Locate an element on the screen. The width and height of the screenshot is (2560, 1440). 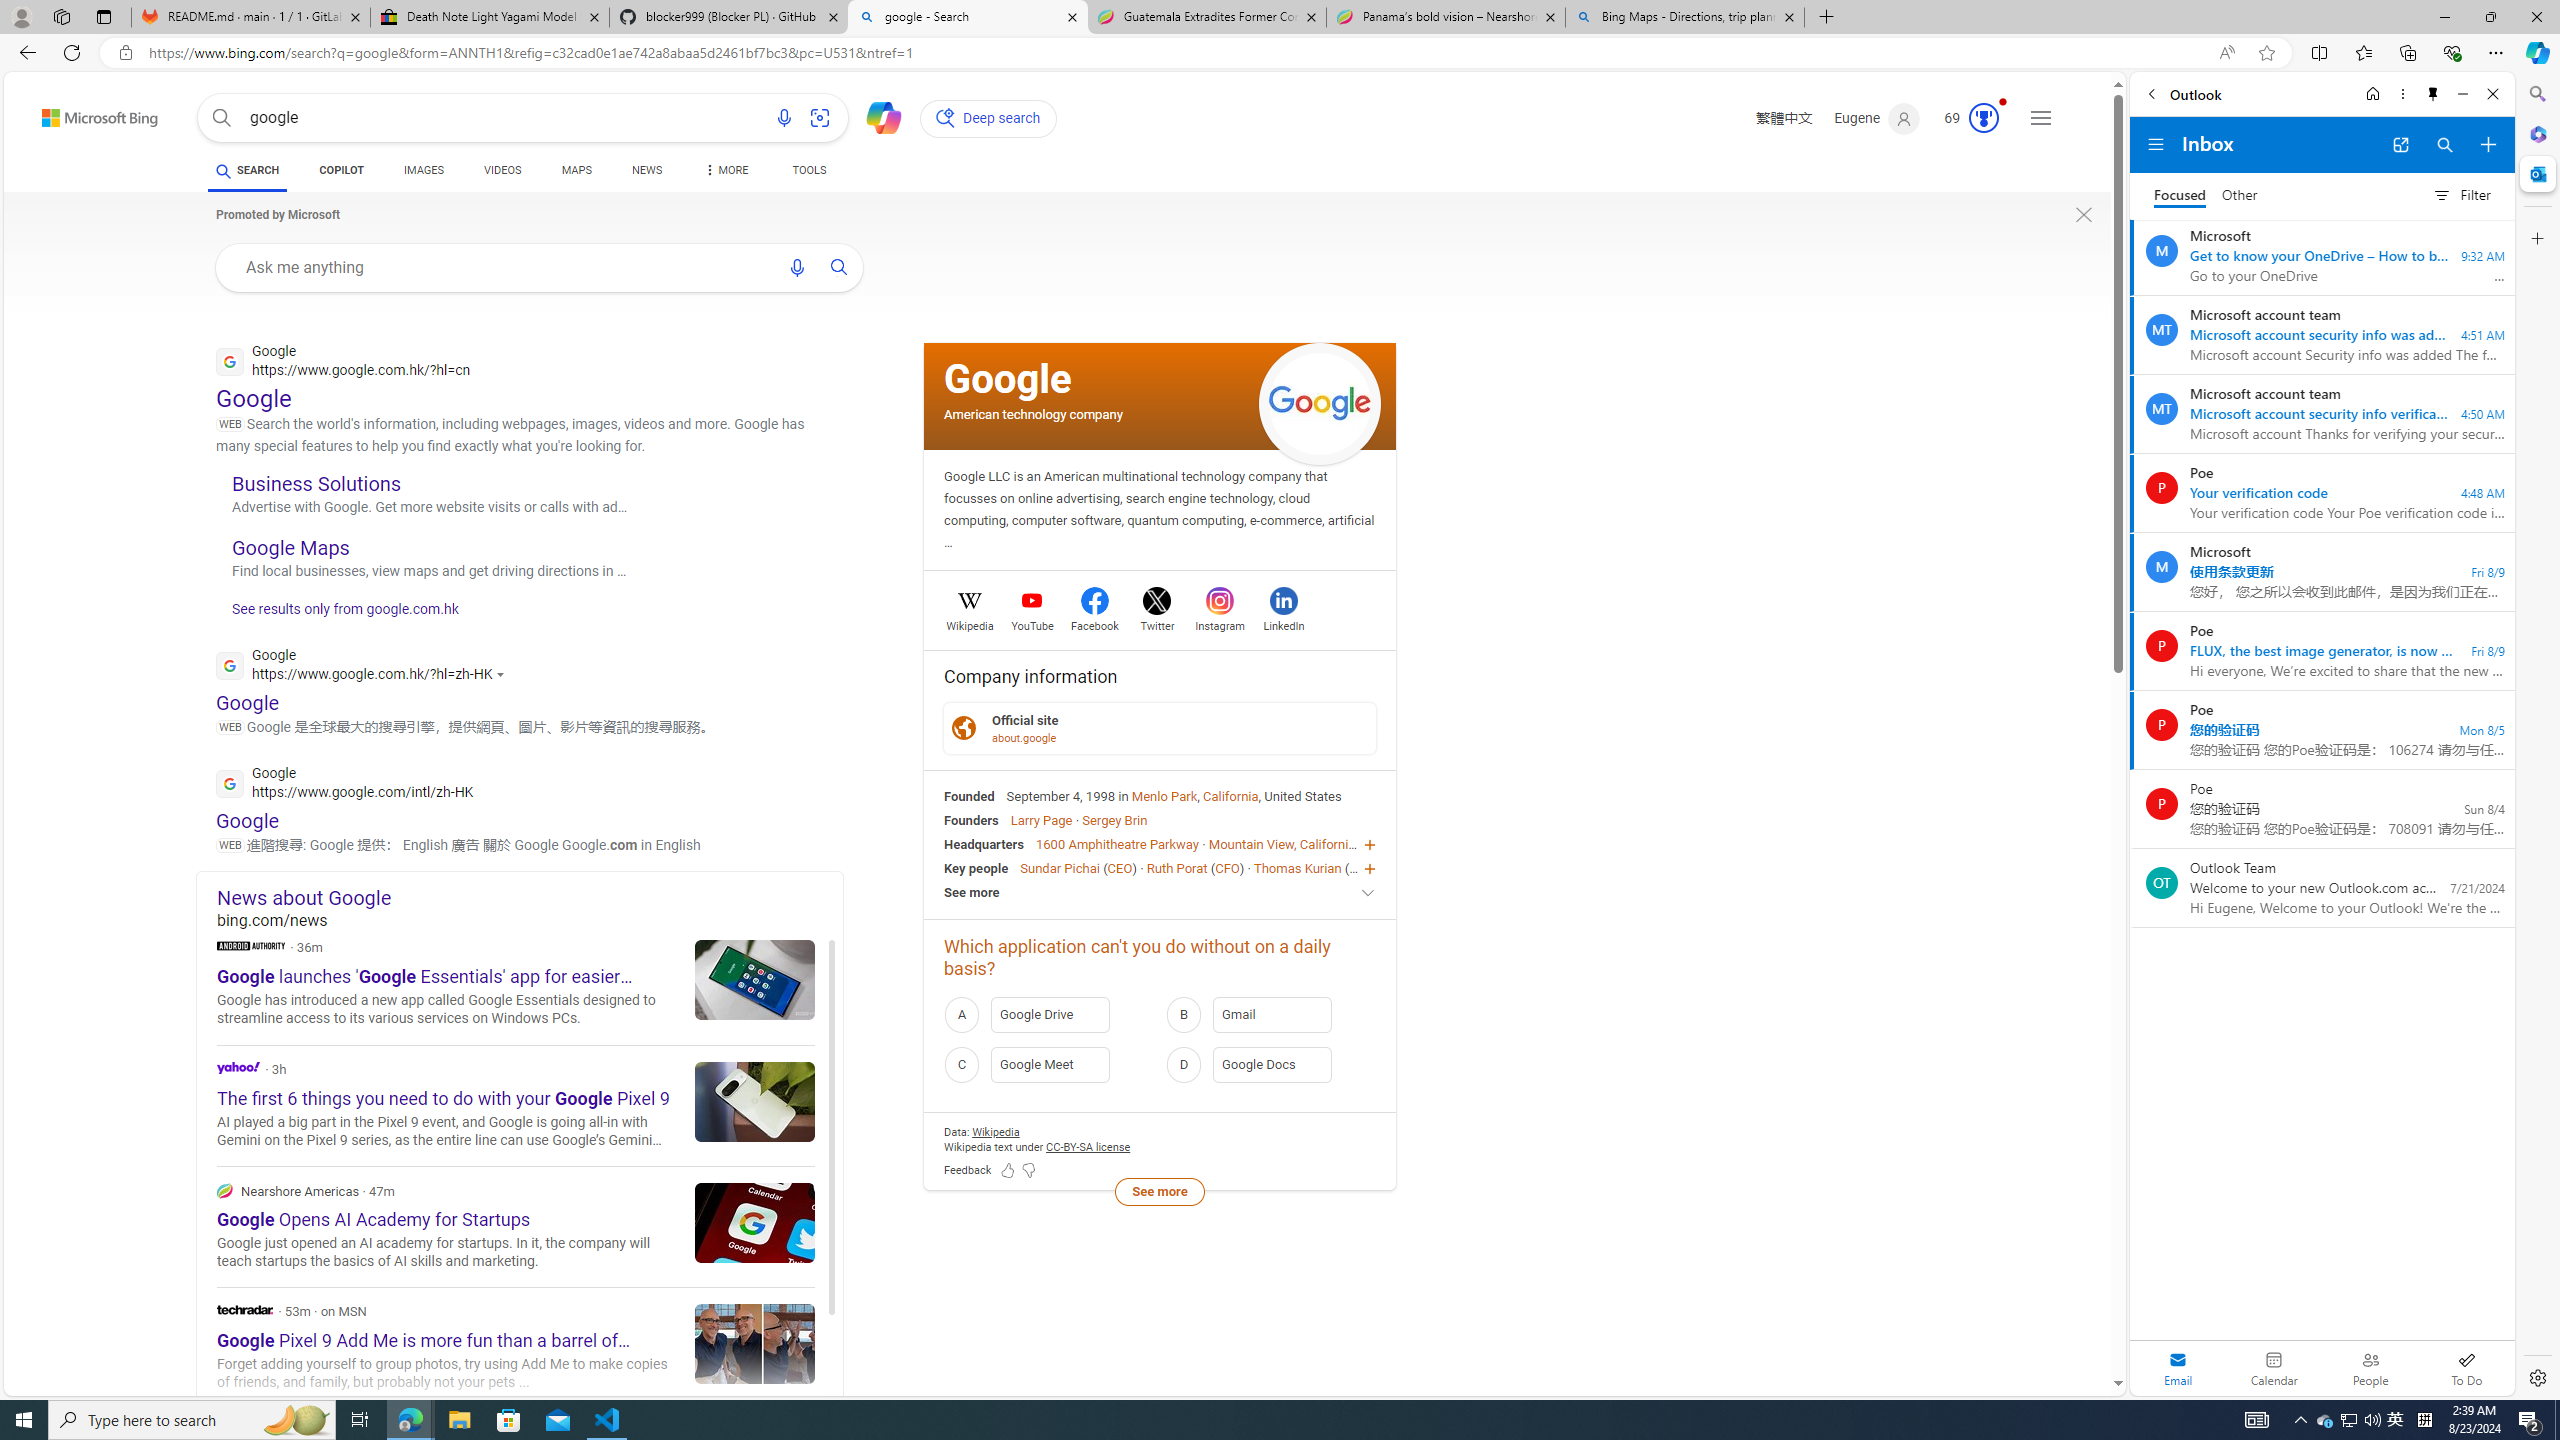
American technology company is located at coordinates (1034, 414).